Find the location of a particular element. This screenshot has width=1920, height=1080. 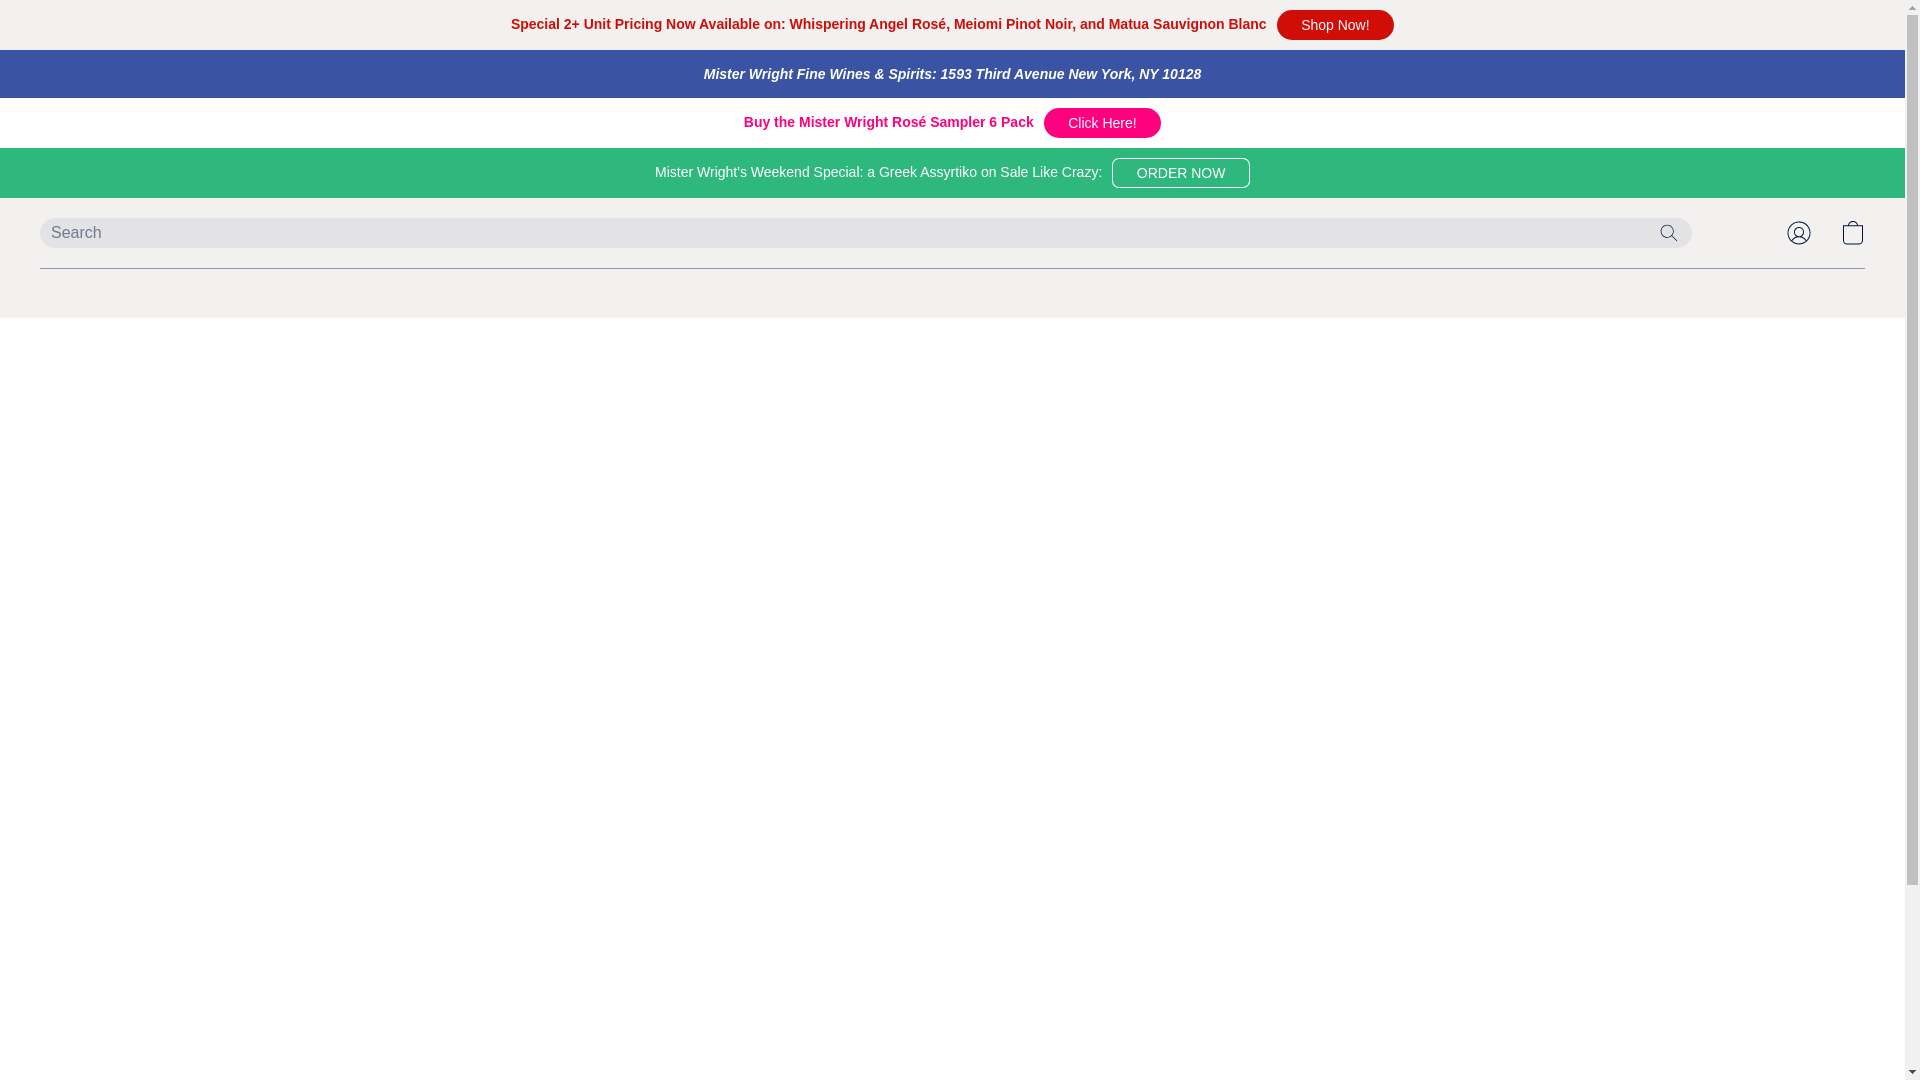

ORDER NOW is located at coordinates (1180, 172).